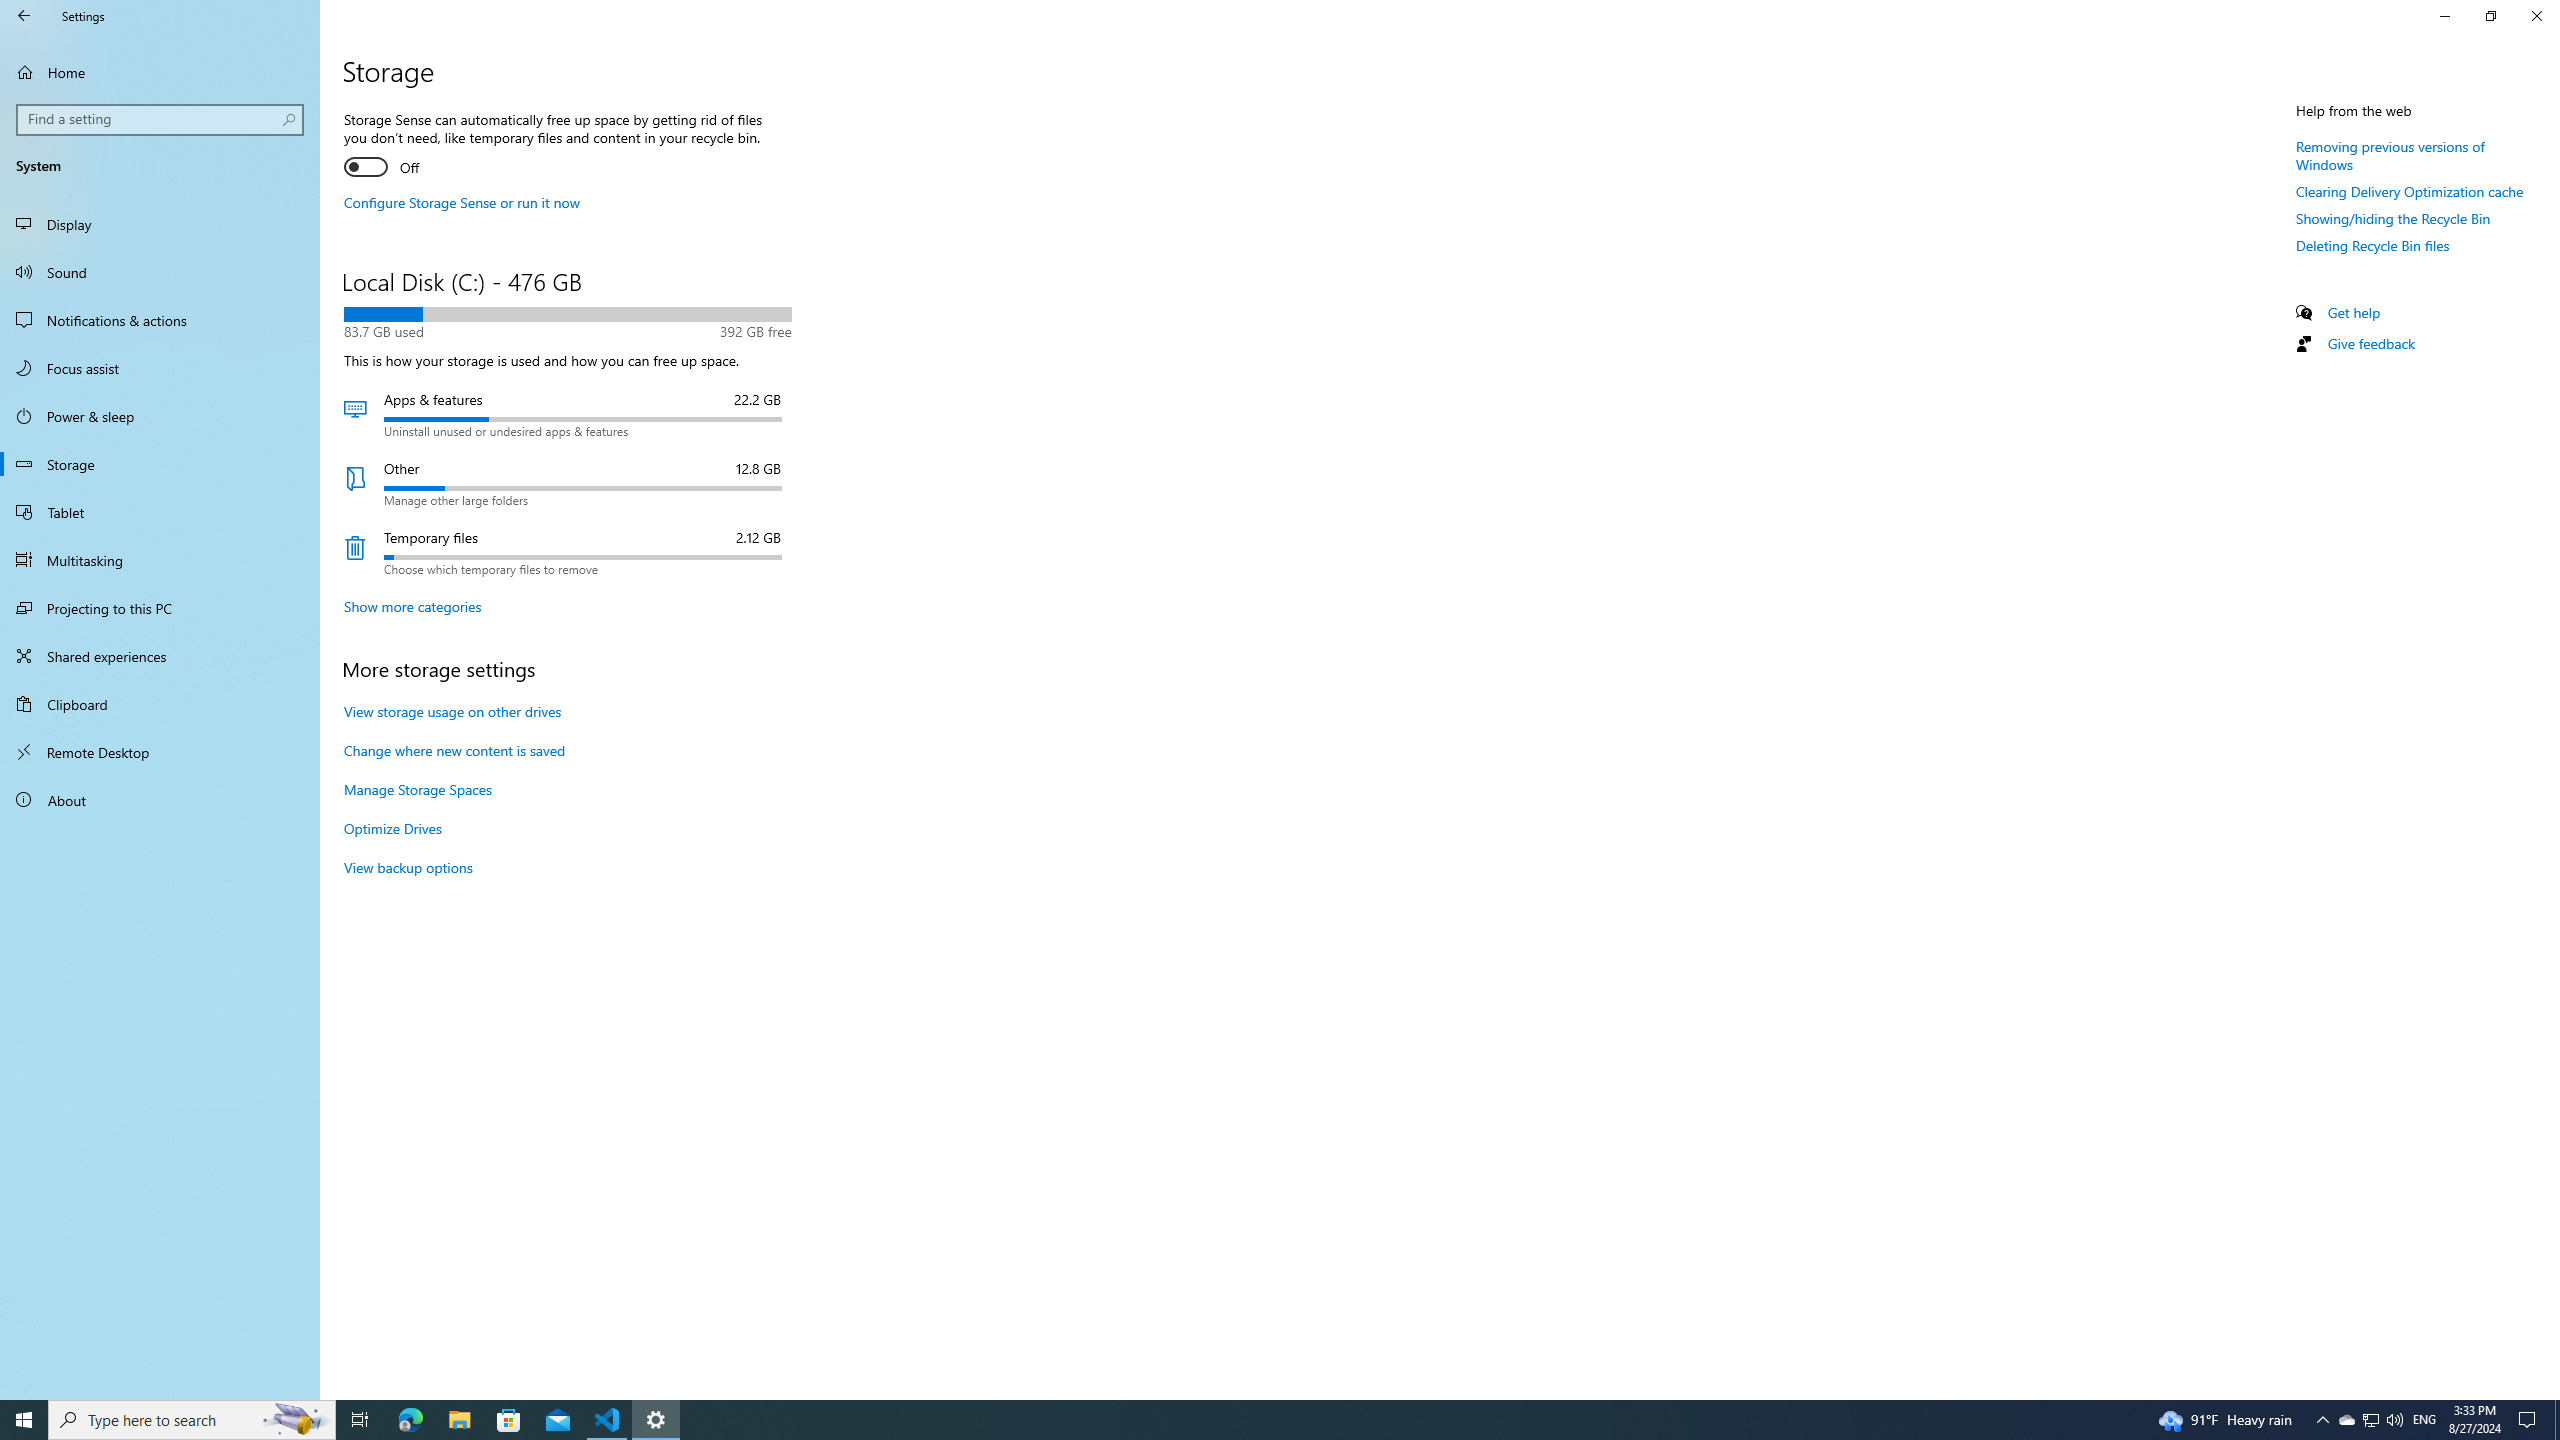  Describe the element at coordinates (567, 552) in the screenshot. I see `Temporary files` at that location.